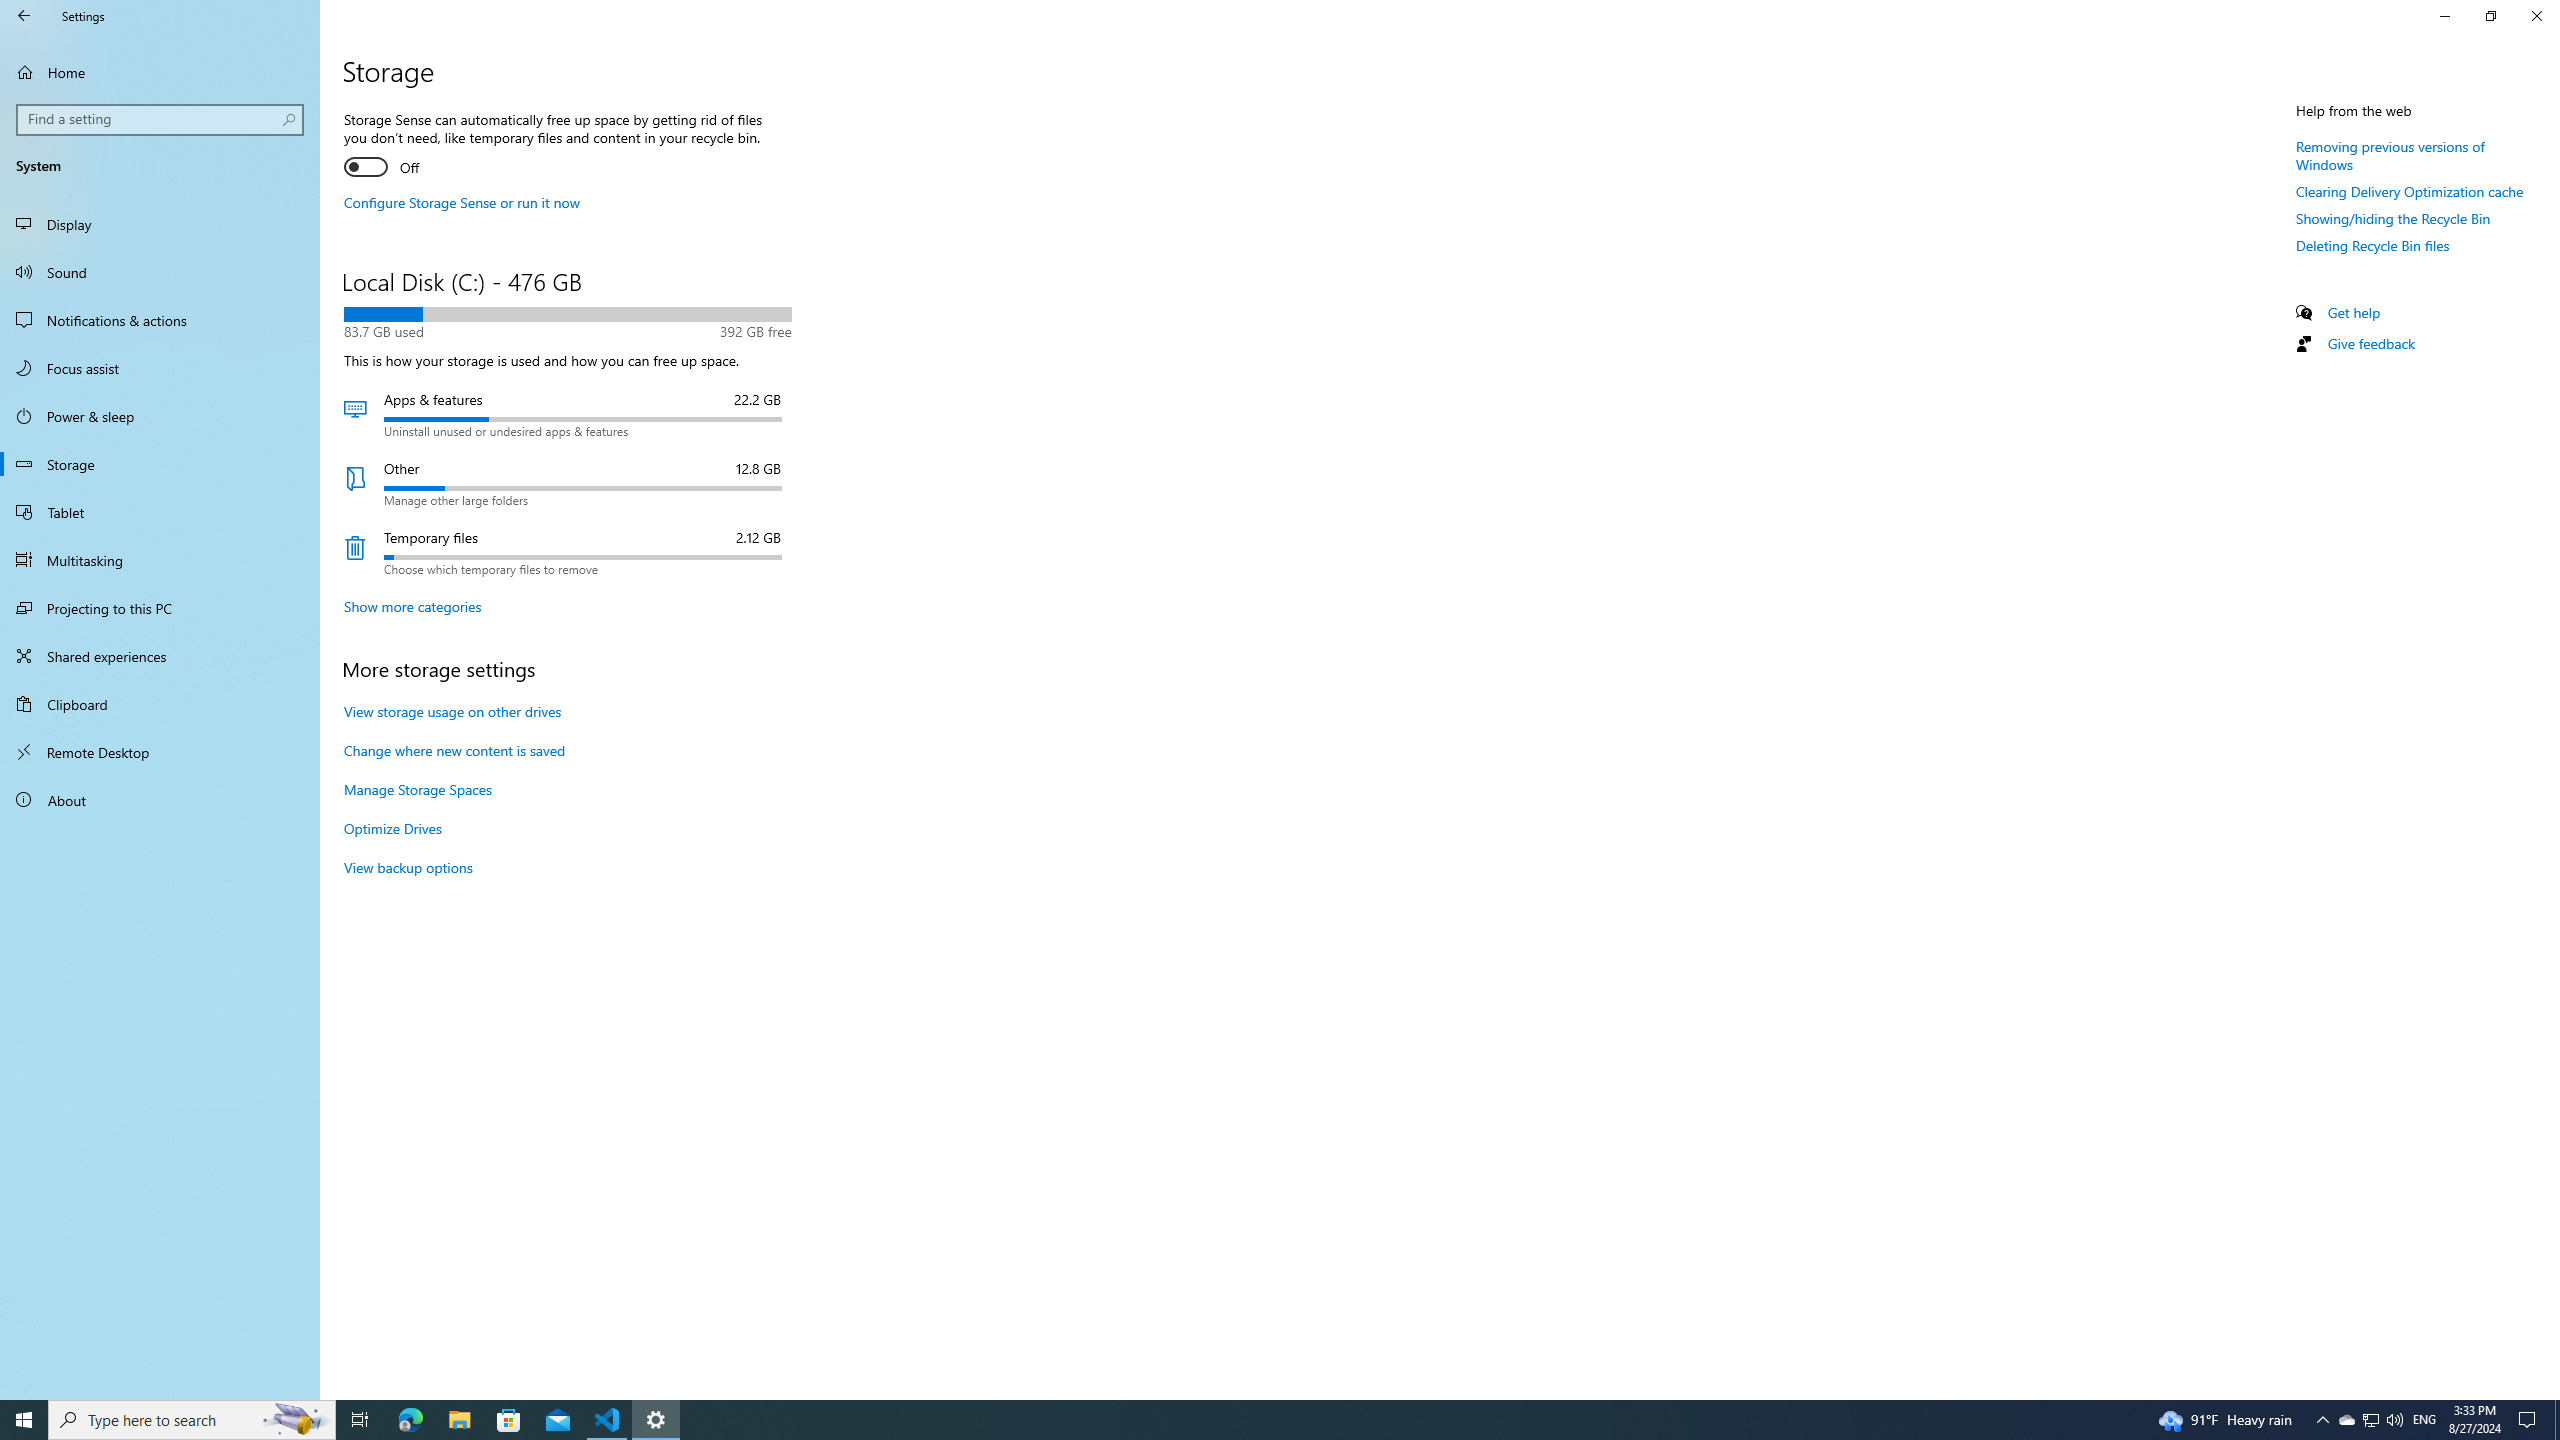  Describe the element at coordinates (567, 552) in the screenshot. I see `Temporary files` at that location.